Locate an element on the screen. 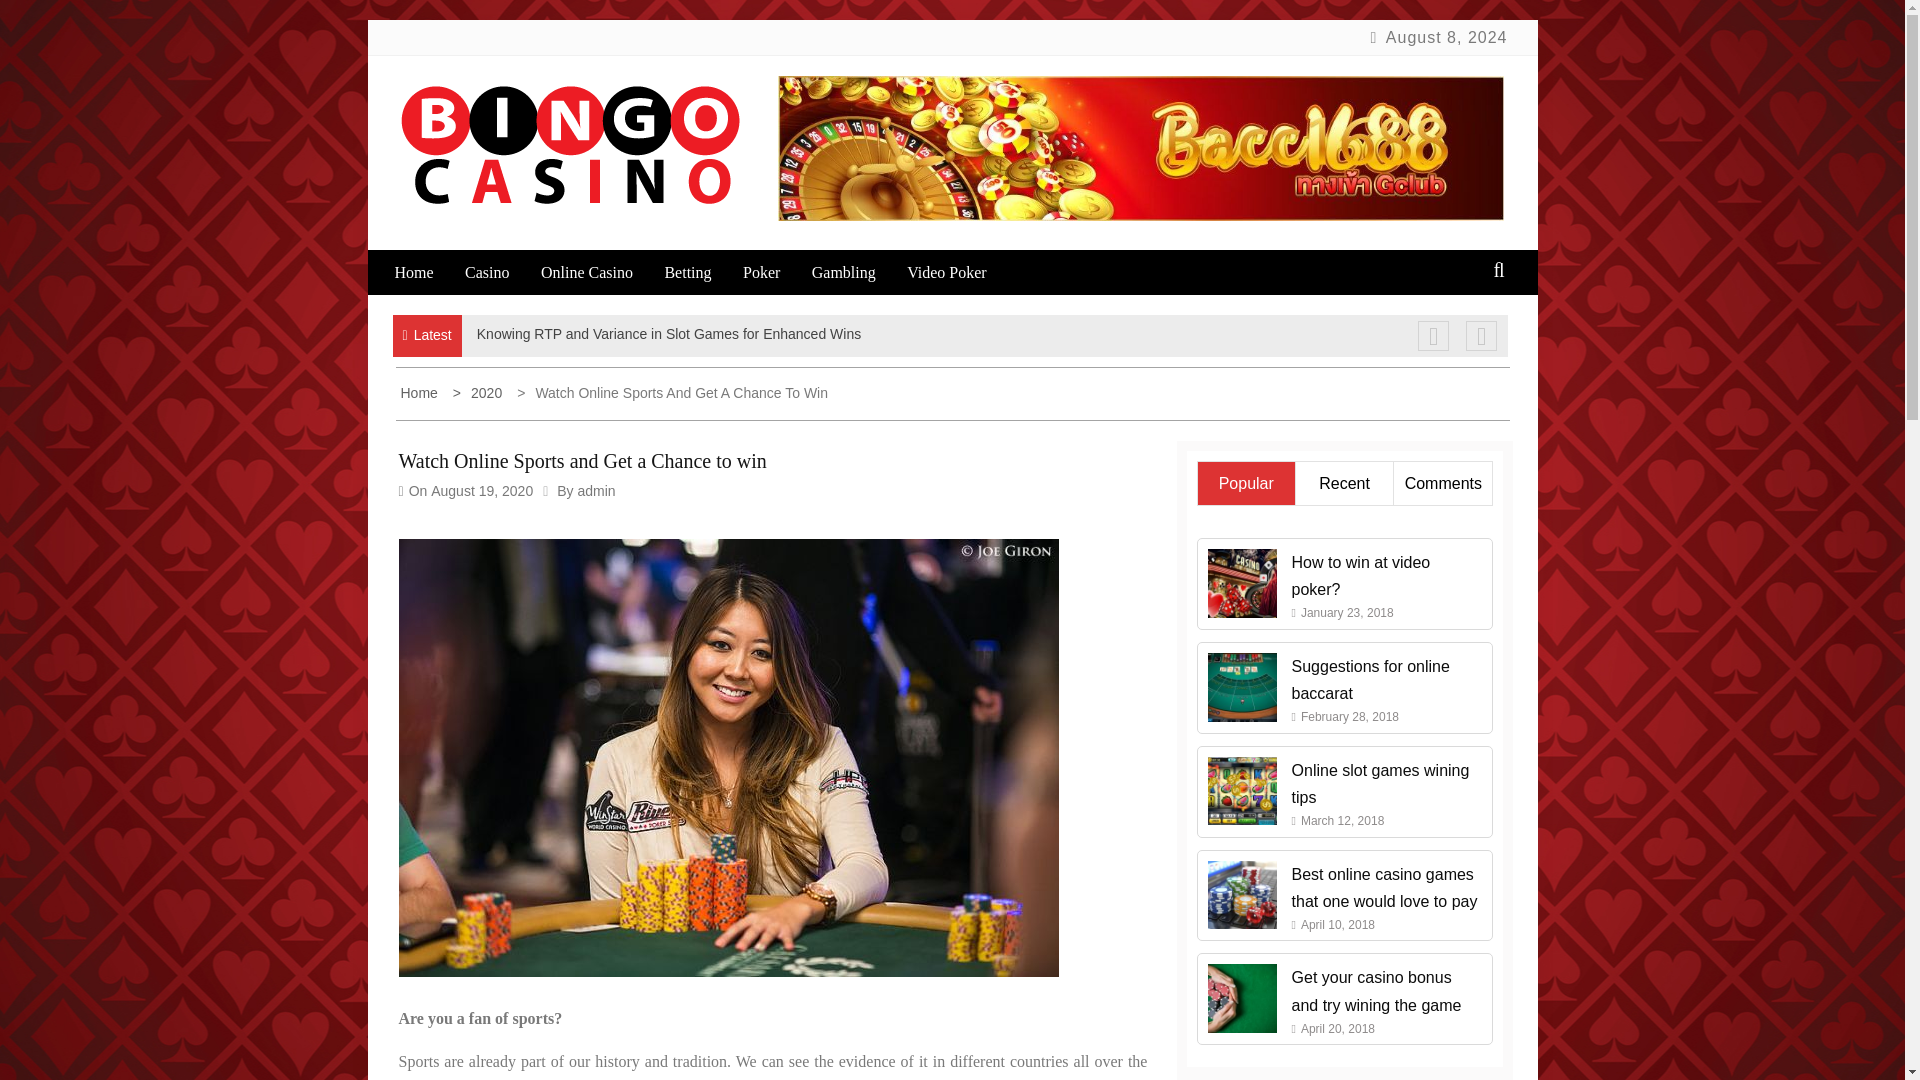 This screenshot has height=1080, width=1920. Casino is located at coordinates (500, 272).